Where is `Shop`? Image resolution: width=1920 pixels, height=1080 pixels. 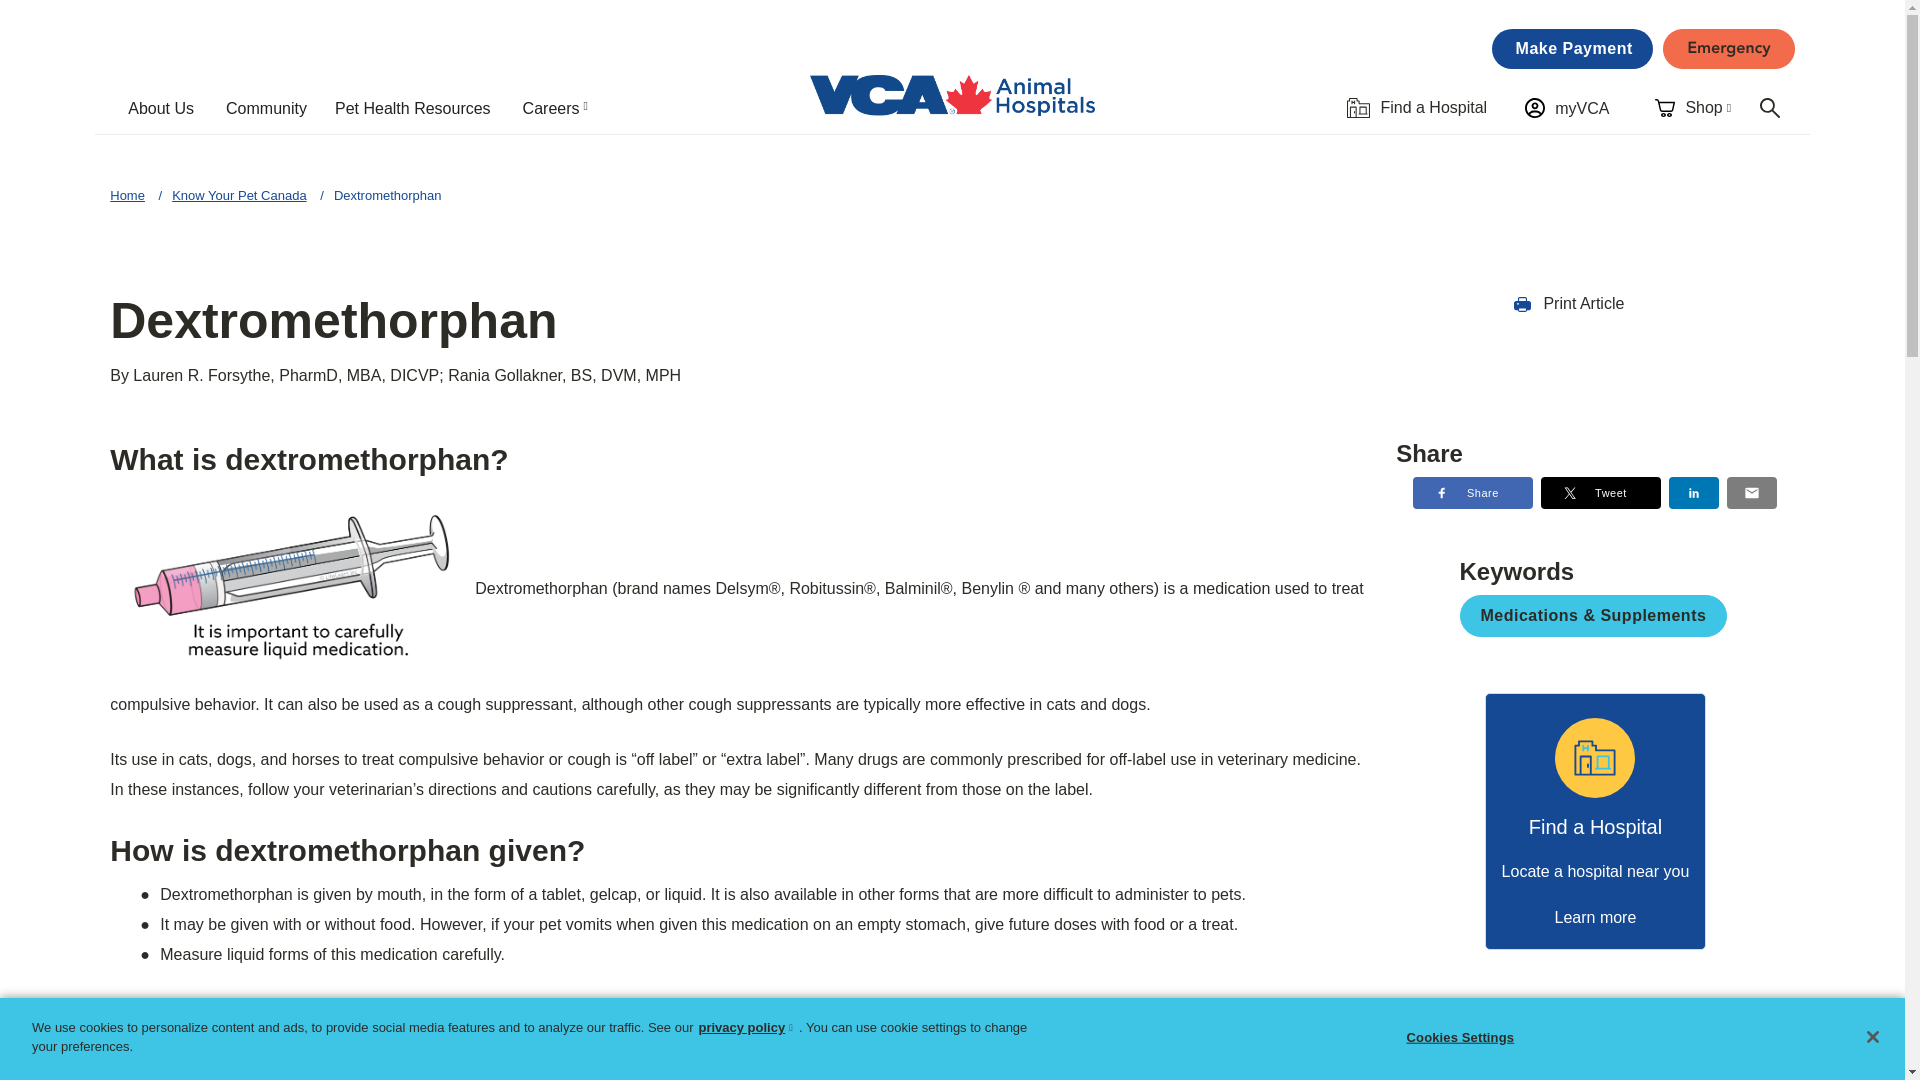 Shop is located at coordinates (1696, 107).